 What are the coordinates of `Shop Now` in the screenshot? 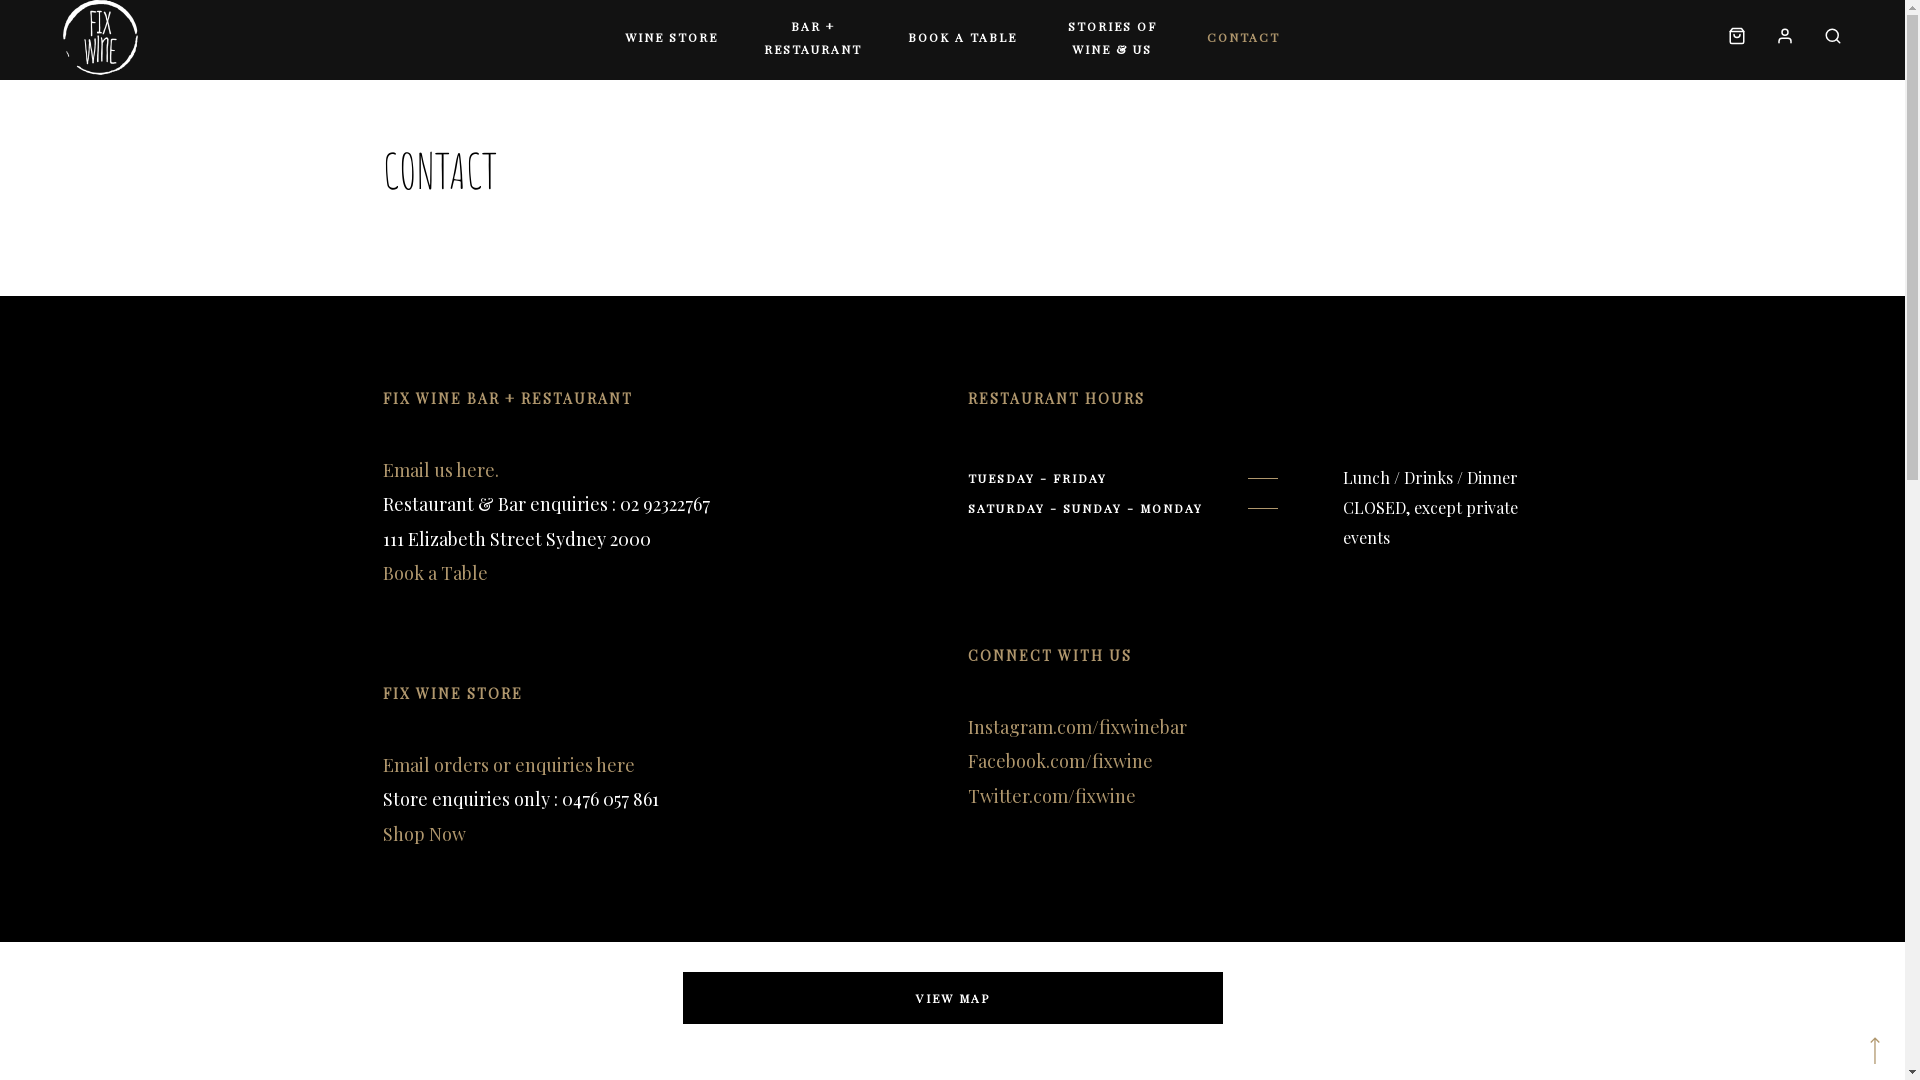 It's located at (424, 834).